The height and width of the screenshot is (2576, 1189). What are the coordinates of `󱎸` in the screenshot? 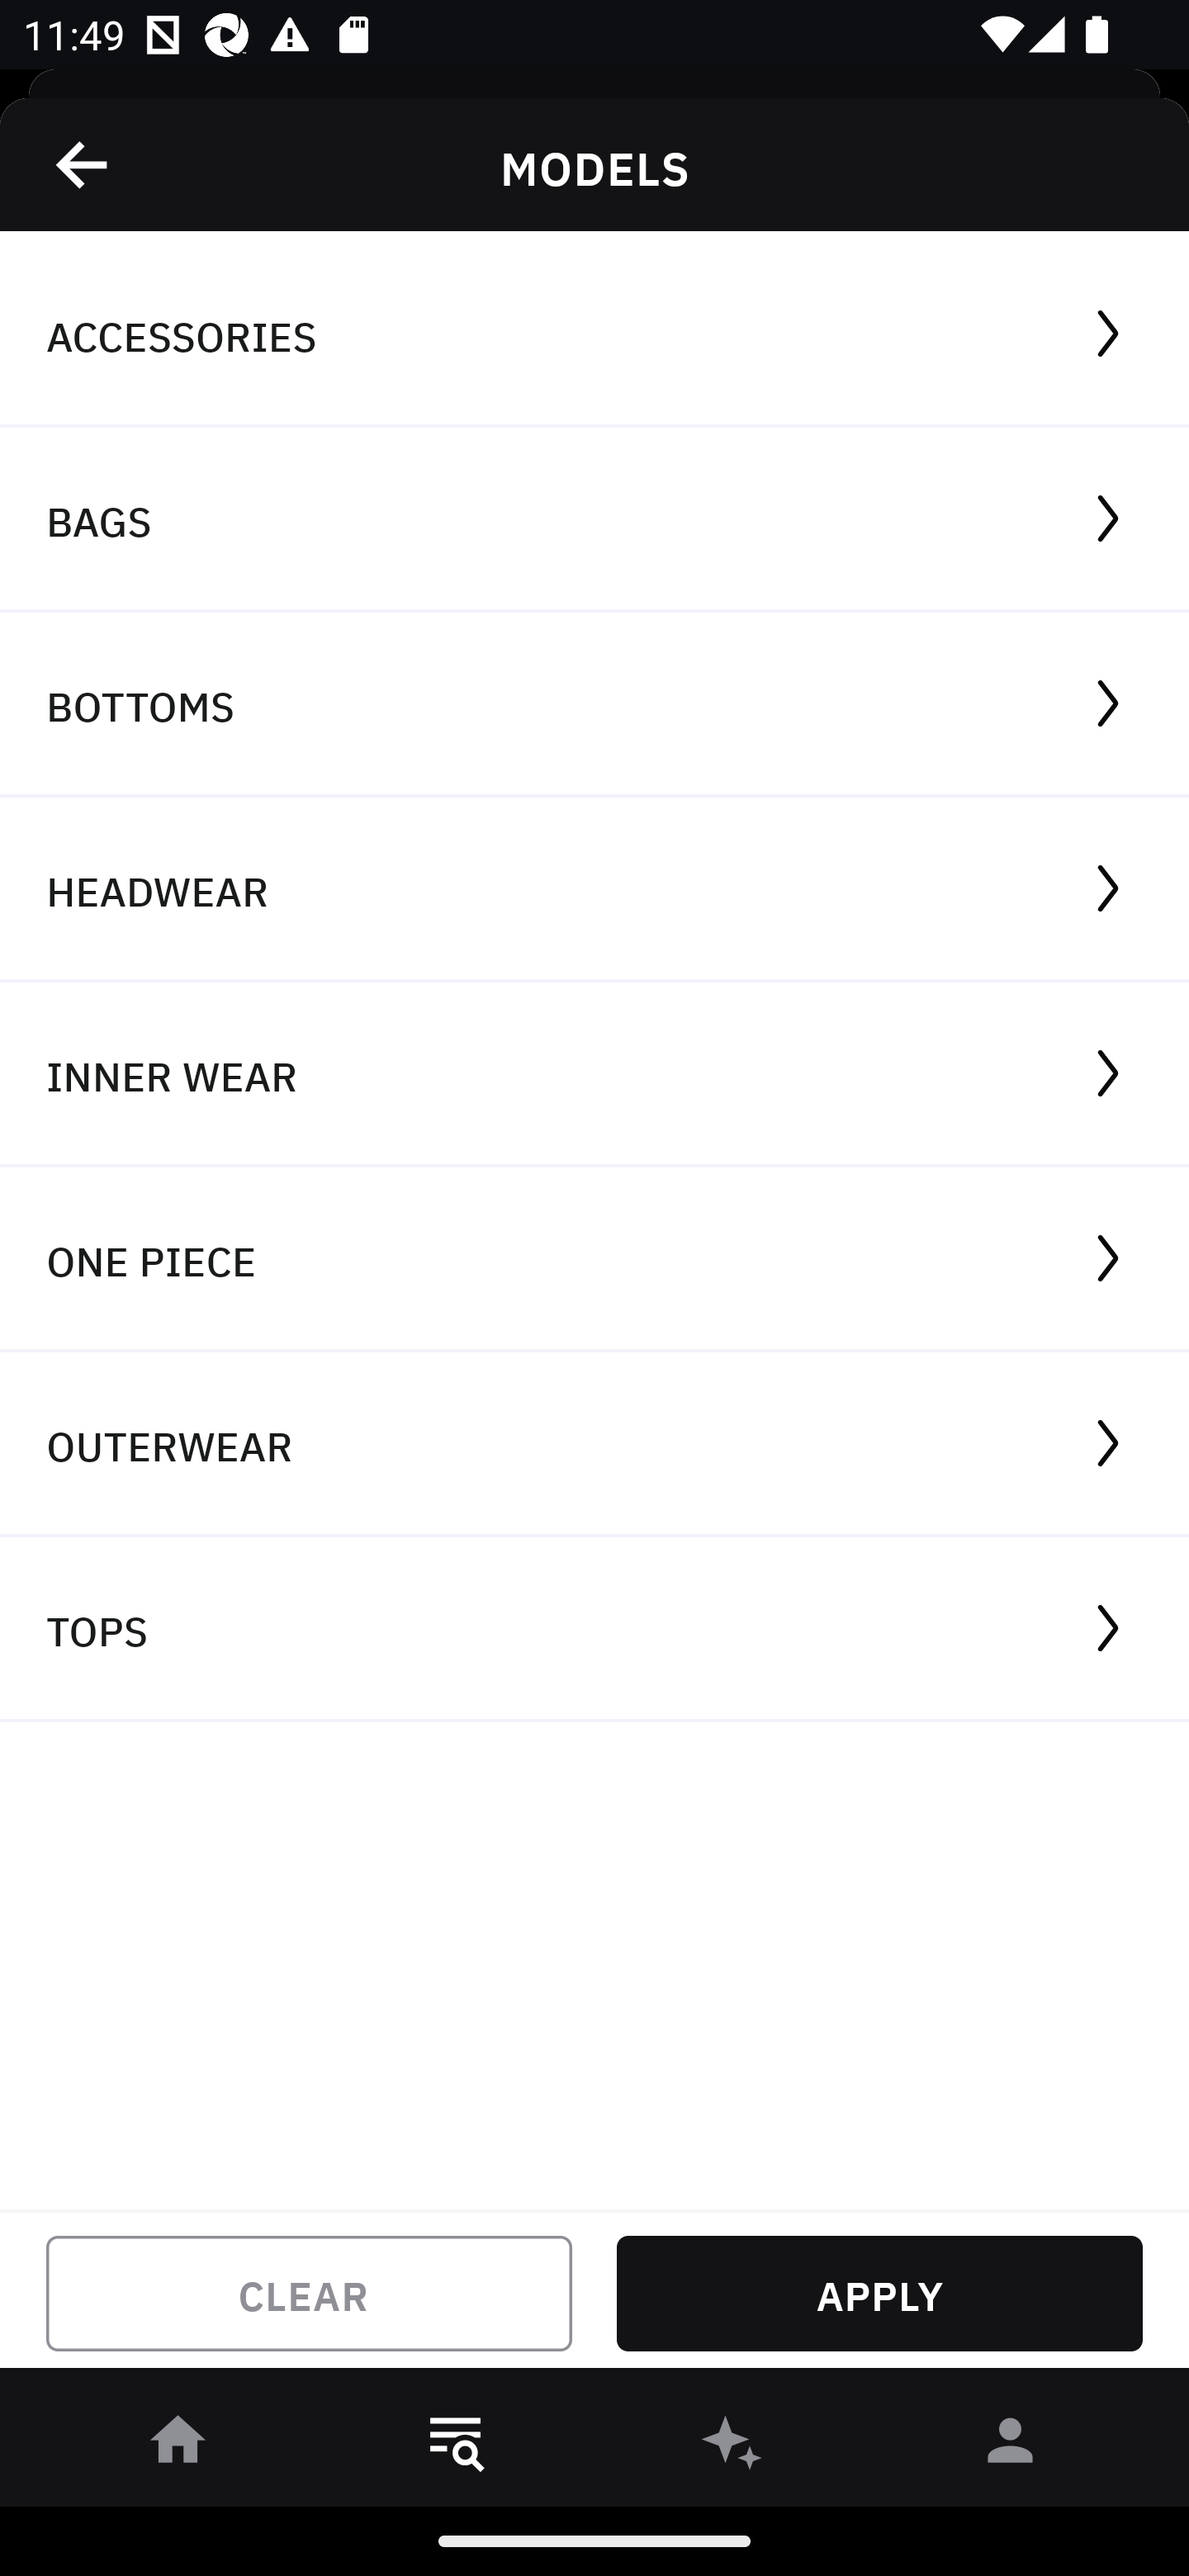 It's located at (456, 2446).